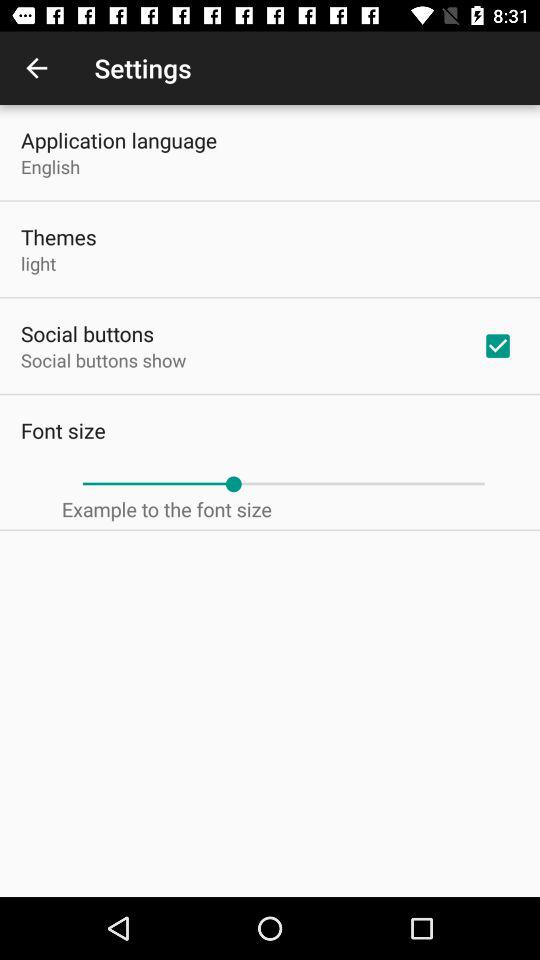 The width and height of the screenshot is (540, 960). Describe the element at coordinates (38, 263) in the screenshot. I see `select light item` at that location.